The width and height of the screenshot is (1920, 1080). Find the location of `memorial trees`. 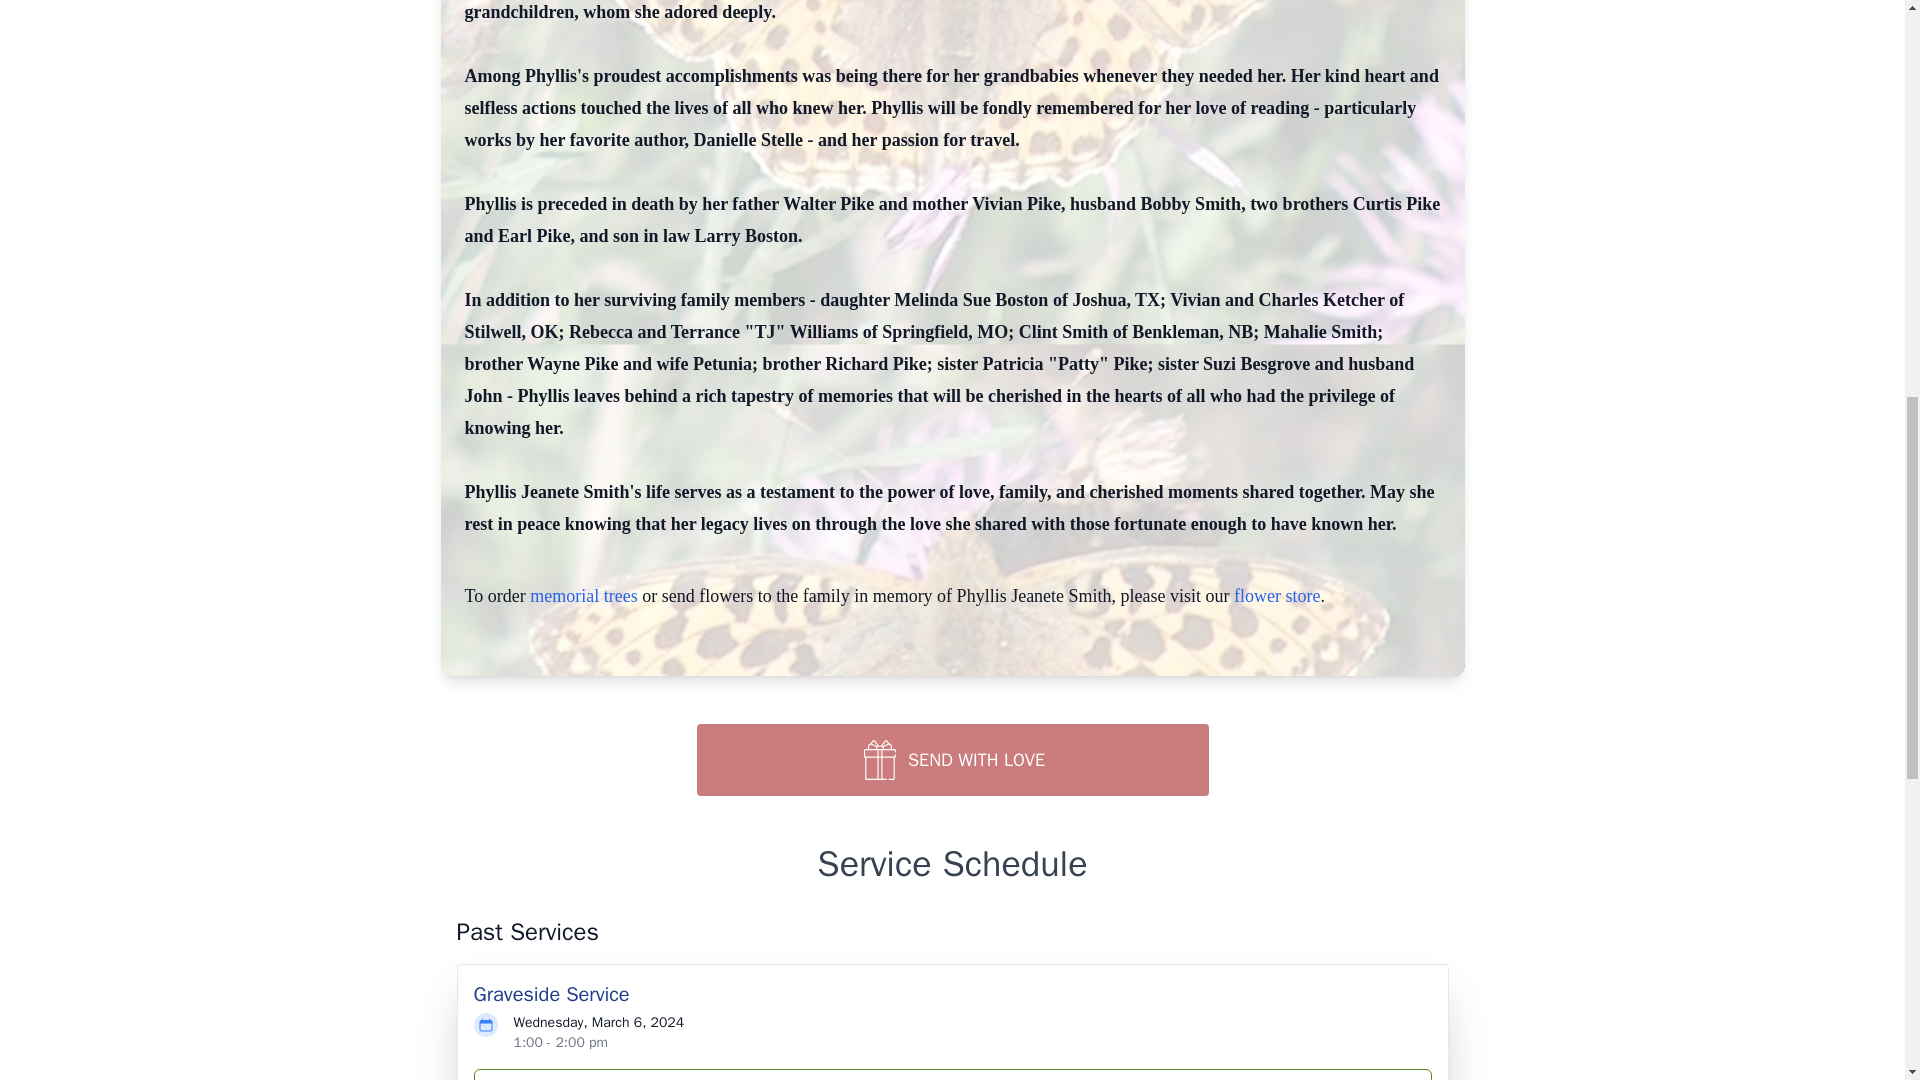

memorial trees is located at coordinates (583, 596).